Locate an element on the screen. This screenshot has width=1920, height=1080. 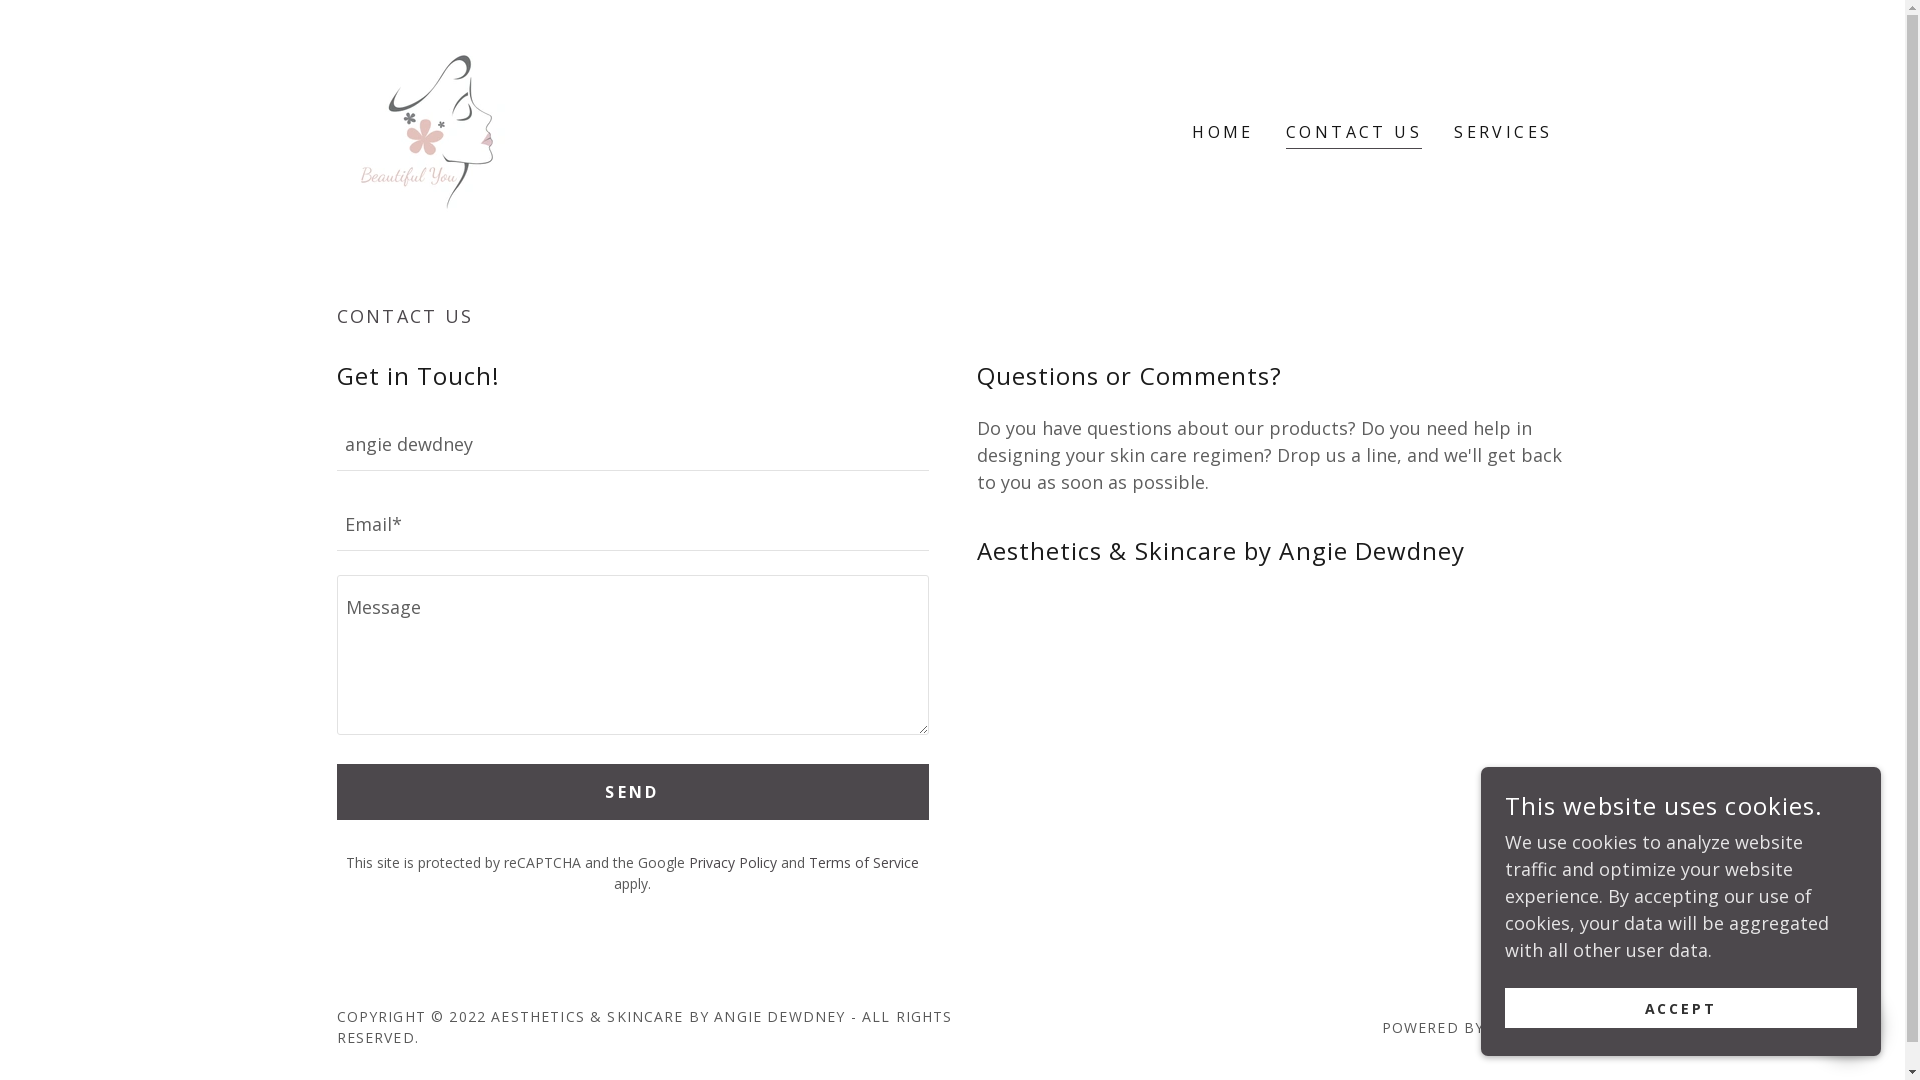
ACCEPT is located at coordinates (1681, 1008).